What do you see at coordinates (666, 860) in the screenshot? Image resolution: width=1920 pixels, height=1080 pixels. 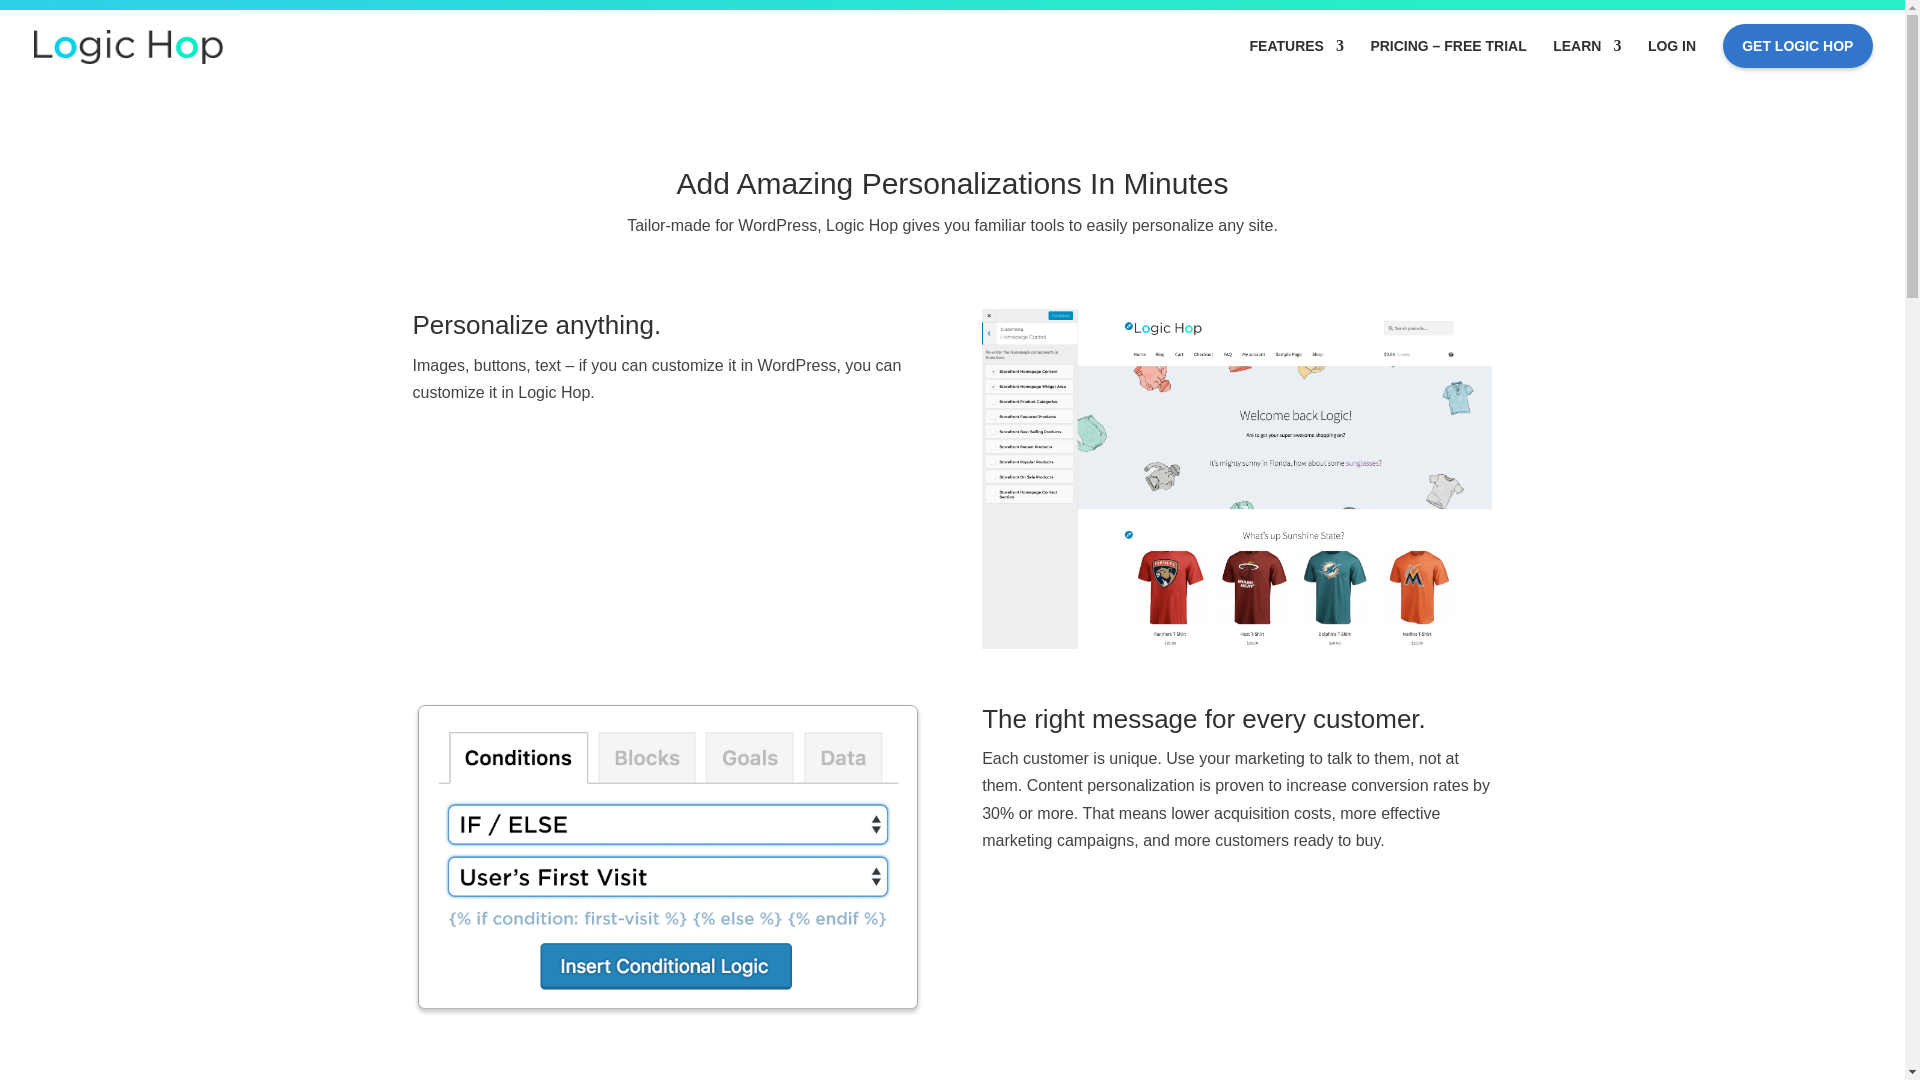 I see `Logic Tags` at bounding box center [666, 860].